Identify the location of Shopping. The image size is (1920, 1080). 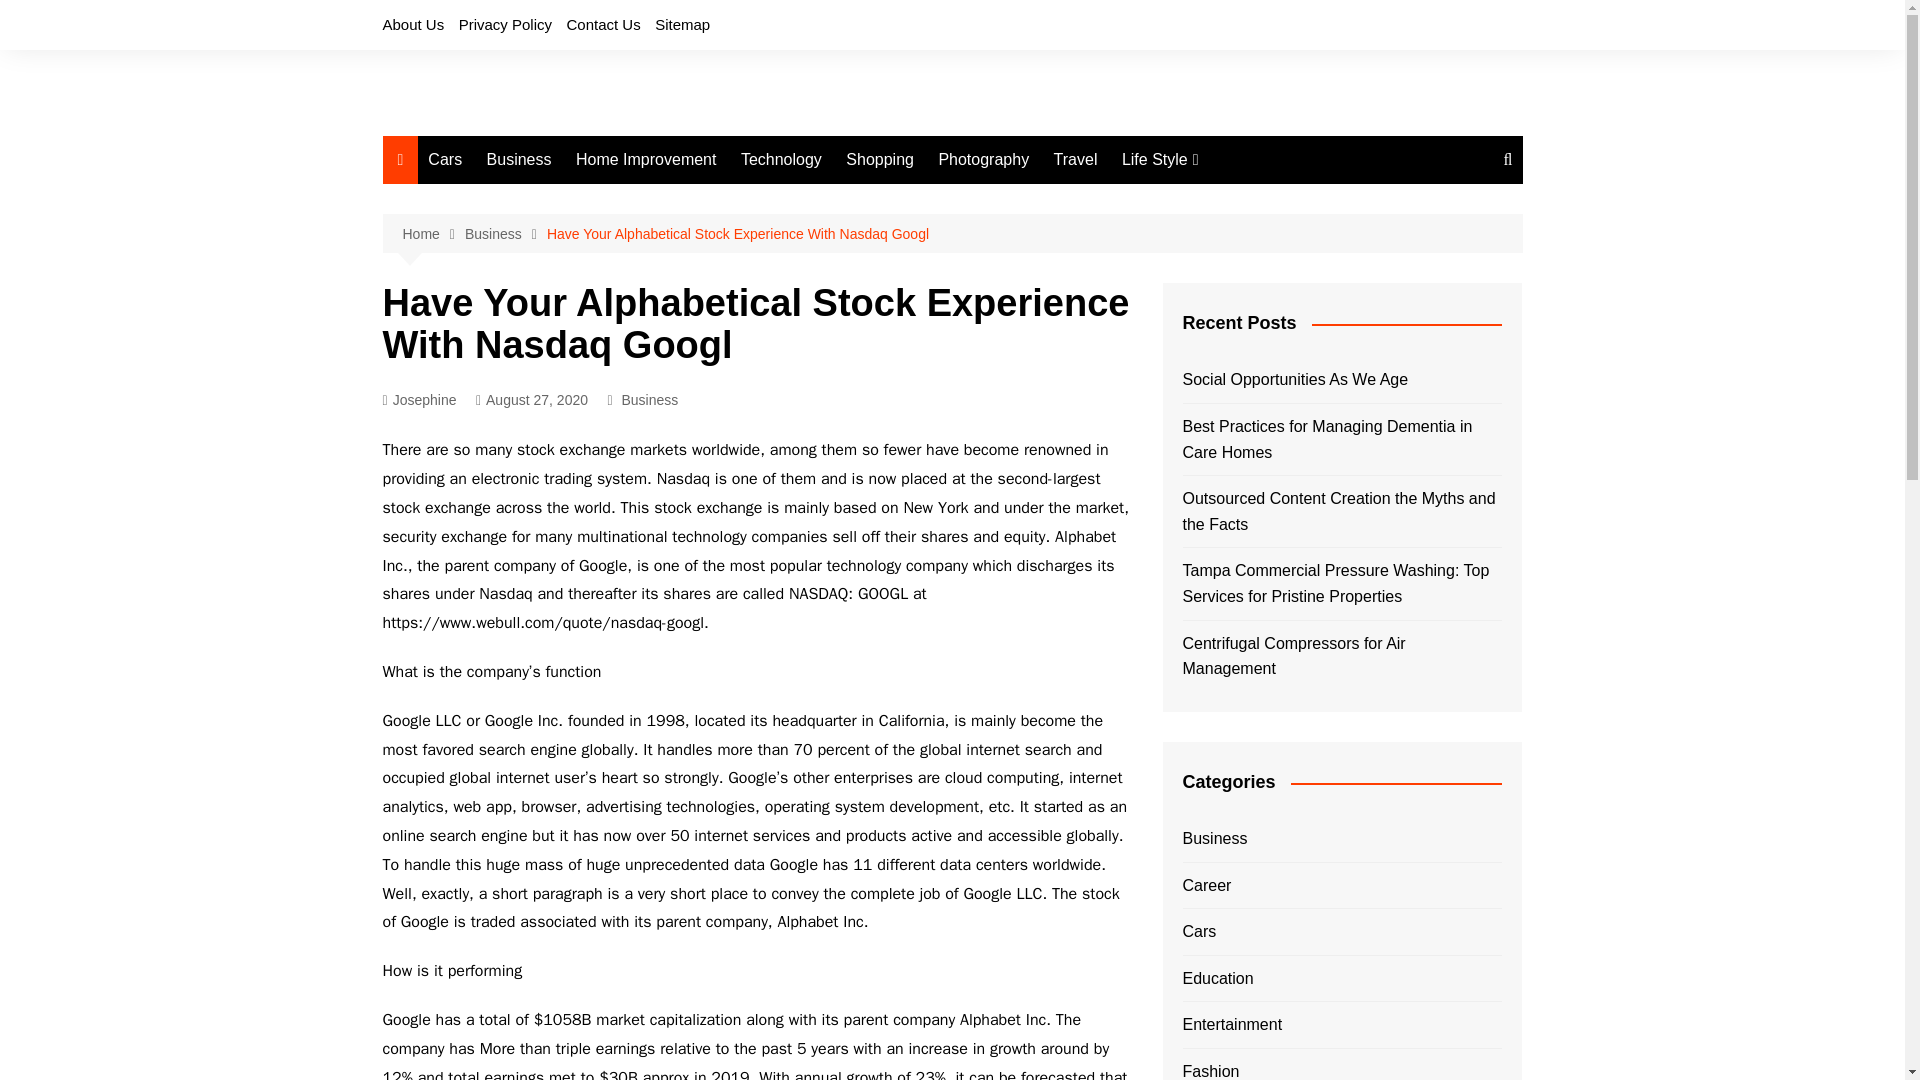
(879, 160).